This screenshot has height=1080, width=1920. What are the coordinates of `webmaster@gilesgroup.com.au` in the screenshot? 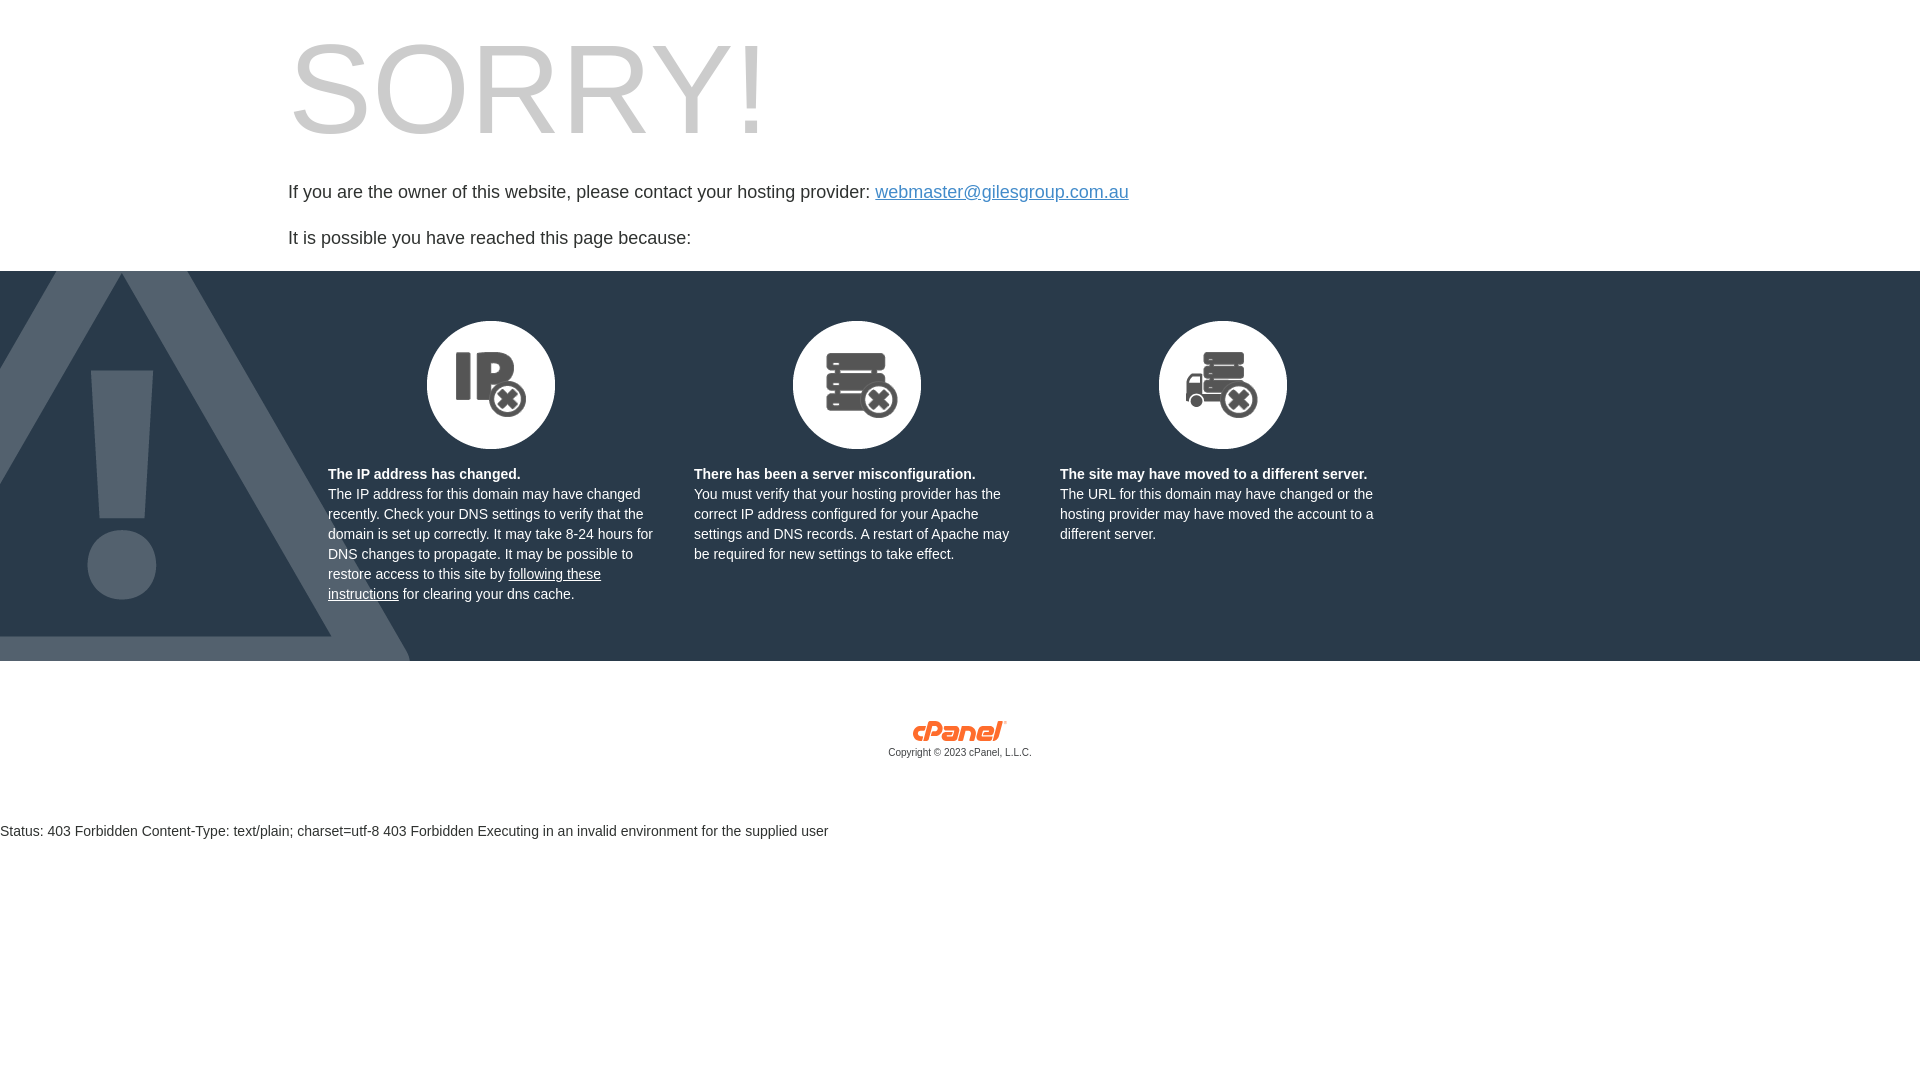 It's located at (1002, 192).